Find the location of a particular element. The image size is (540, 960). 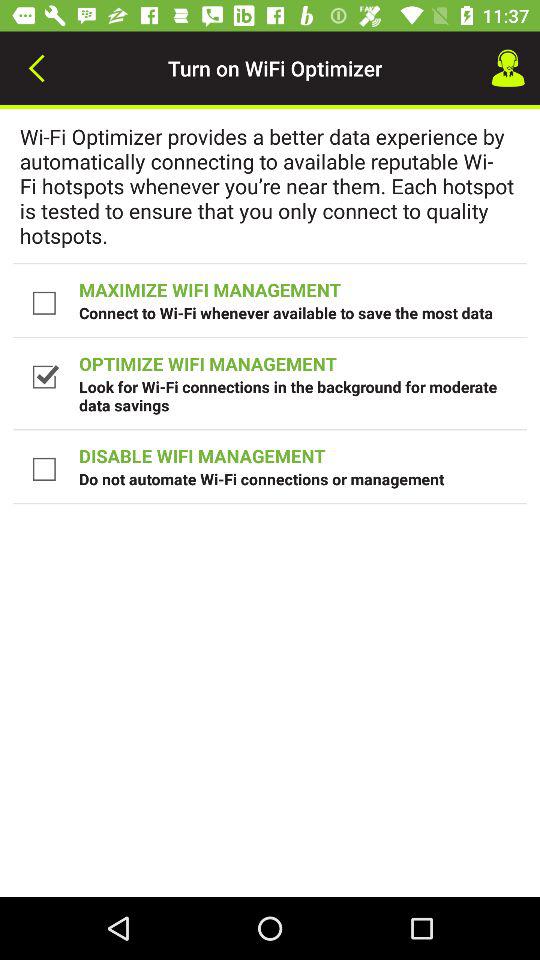

open icon next to the turn on wifi icon is located at coordinates (508, 68).